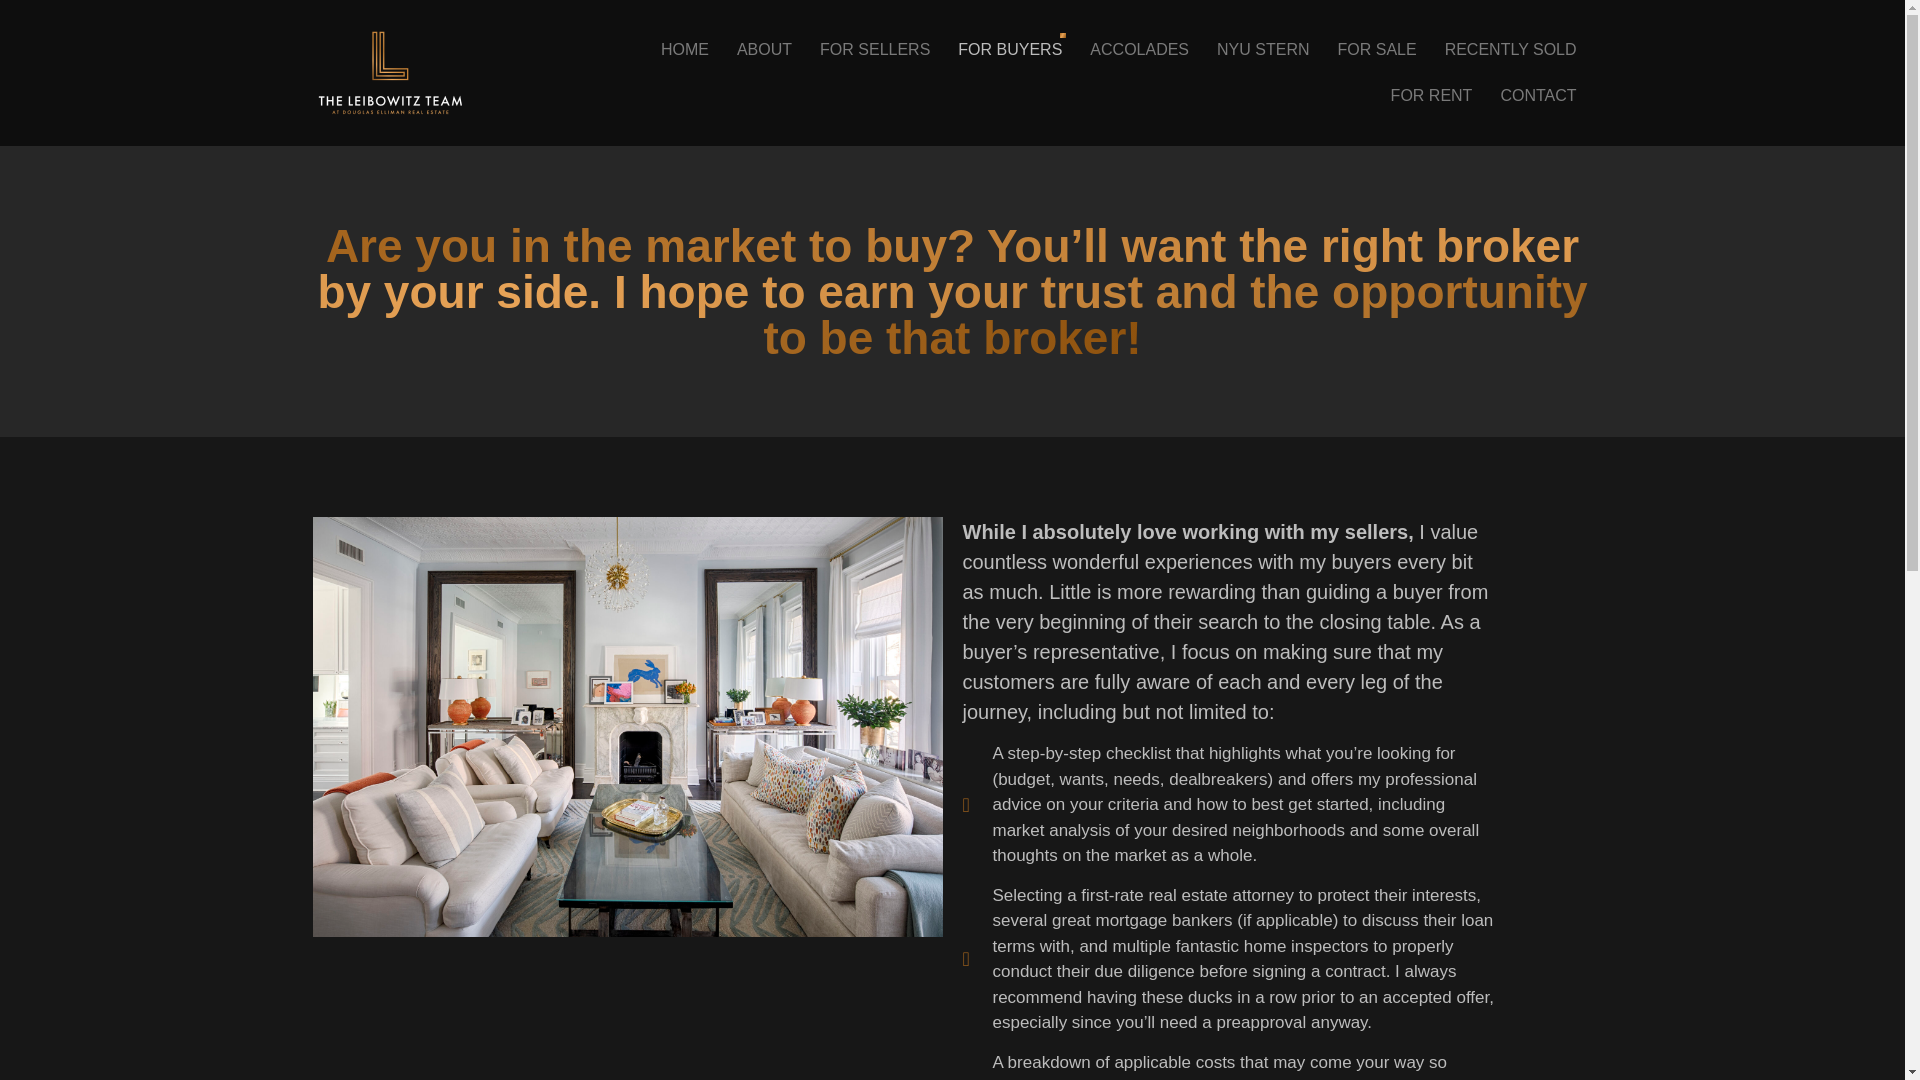 The image size is (1920, 1080). Describe the element at coordinates (1262, 50) in the screenshot. I see `NYU STERN` at that location.